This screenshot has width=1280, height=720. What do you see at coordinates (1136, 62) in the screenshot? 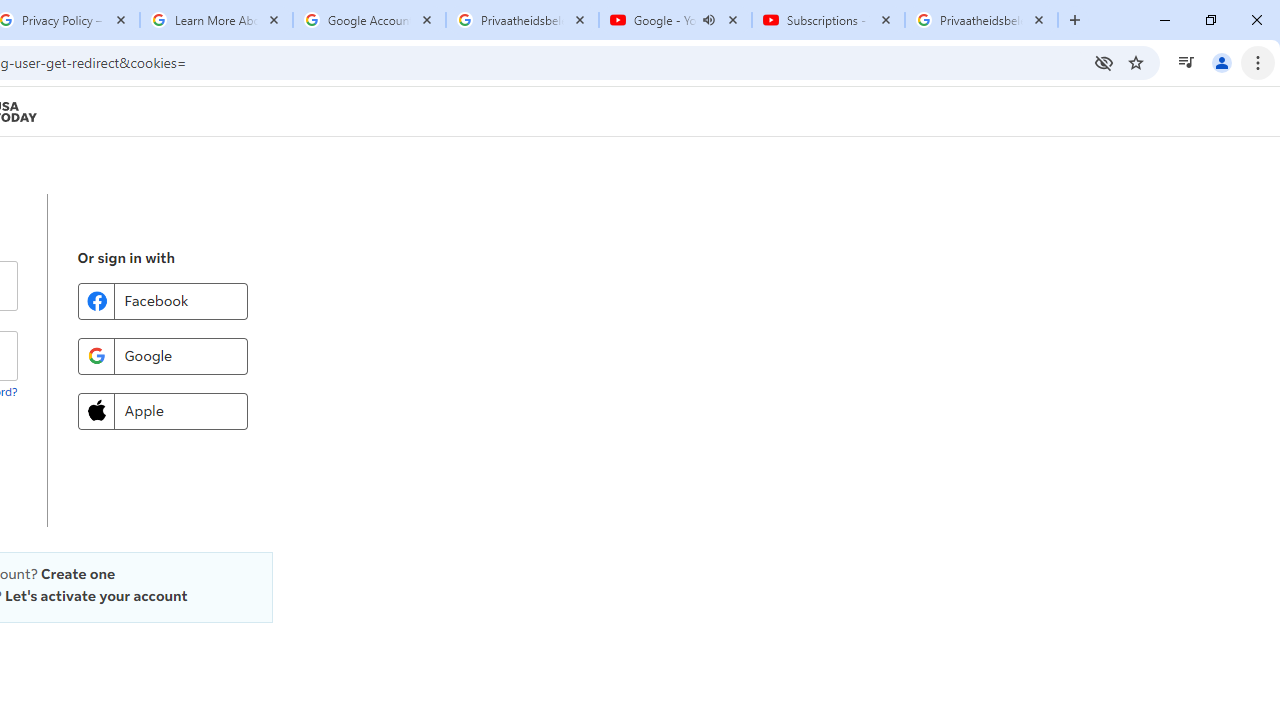
I see `Bookmark this tab` at bounding box center [1136, 62].